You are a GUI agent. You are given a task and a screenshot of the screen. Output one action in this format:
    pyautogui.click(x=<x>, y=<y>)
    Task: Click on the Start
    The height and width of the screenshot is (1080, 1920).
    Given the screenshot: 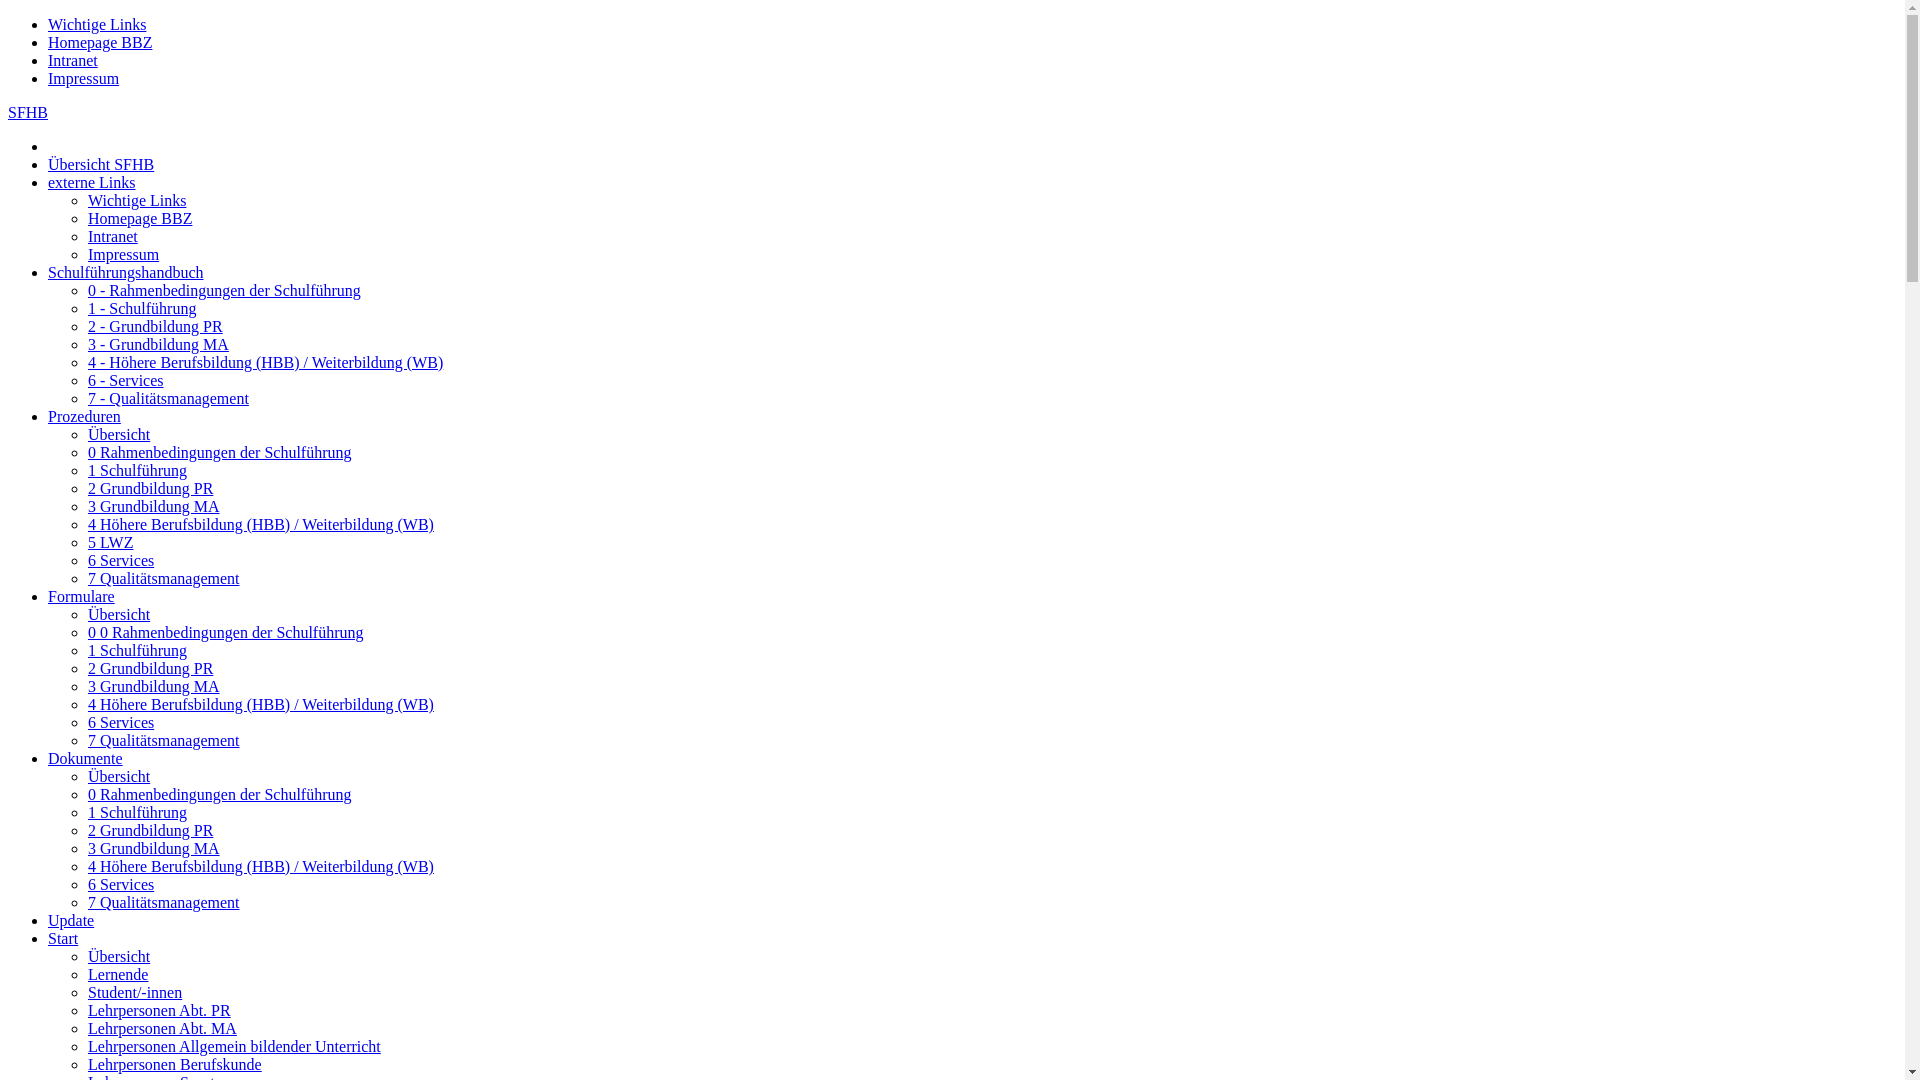 What is the action you would take?
    pyautogui.click(x=63, y=938)
    